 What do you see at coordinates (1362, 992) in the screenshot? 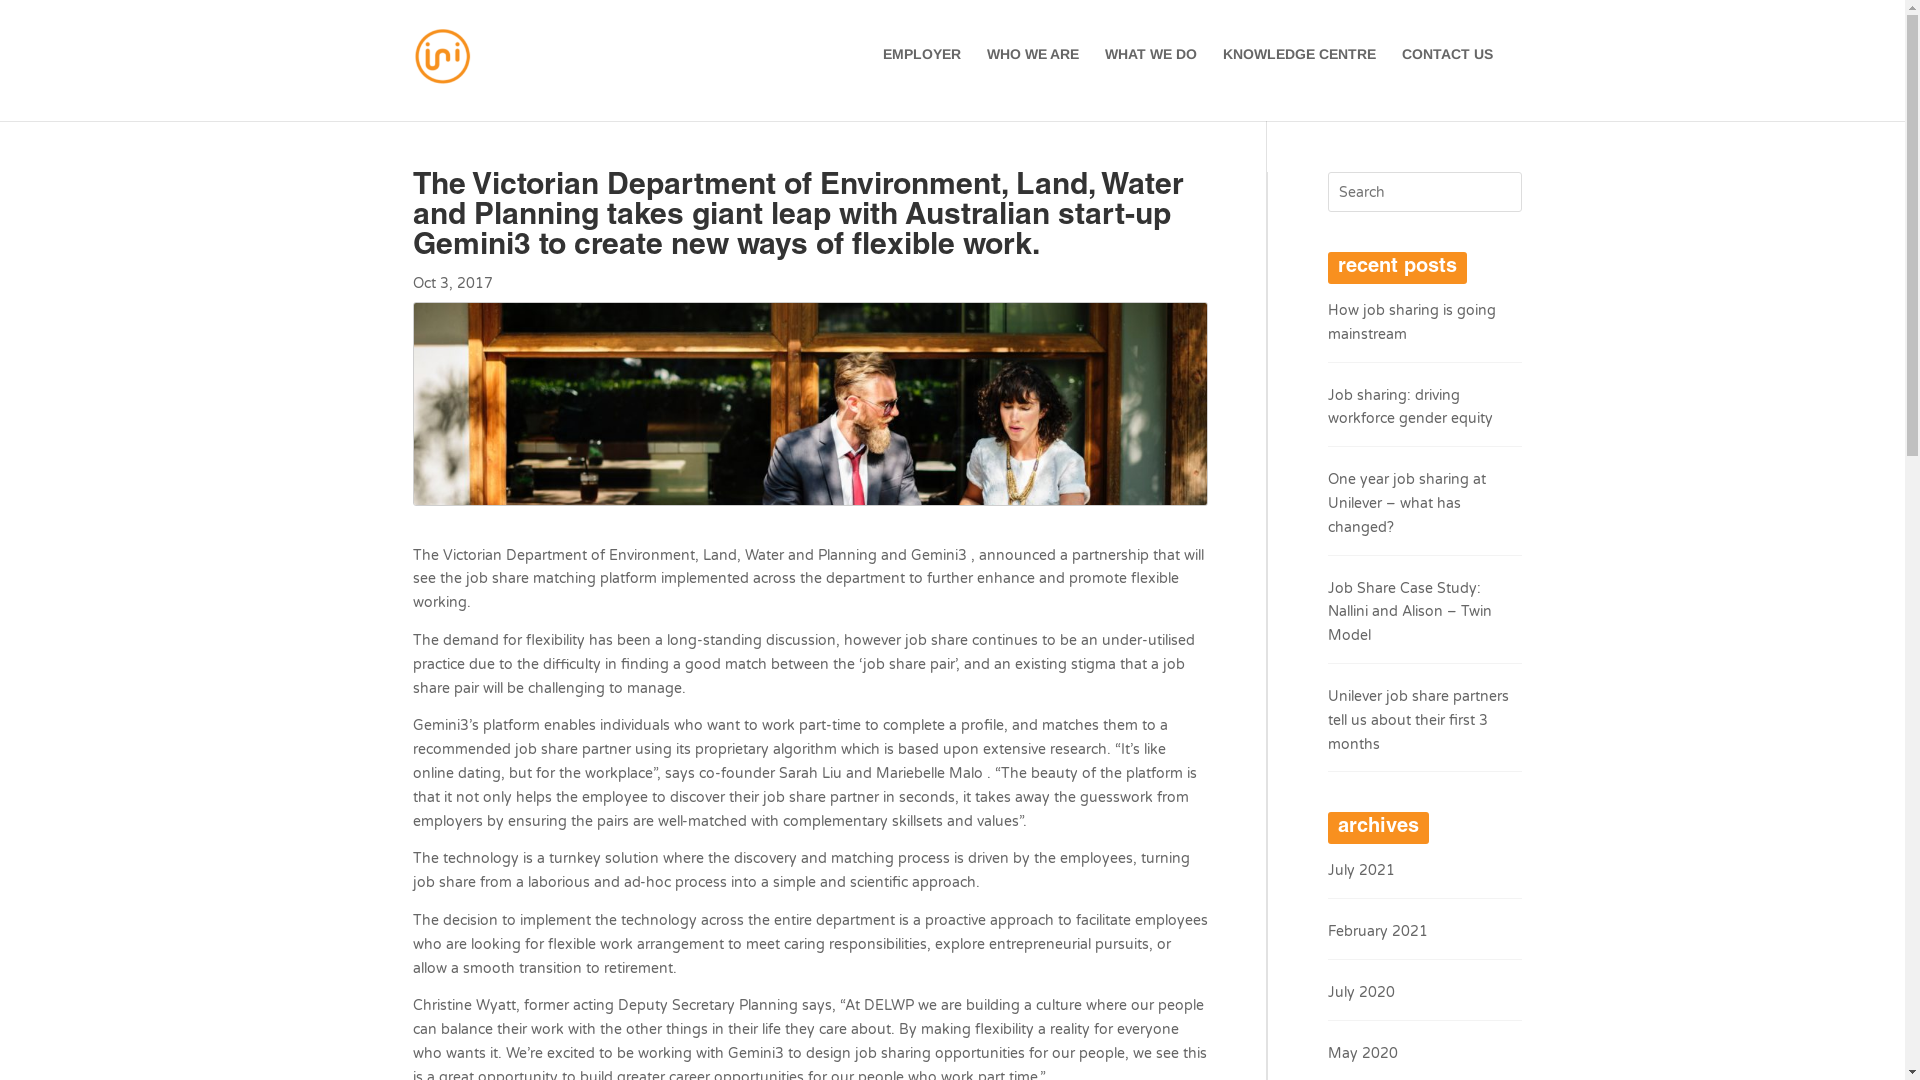
I see `July 2020` at bounding box center [1362, 992].